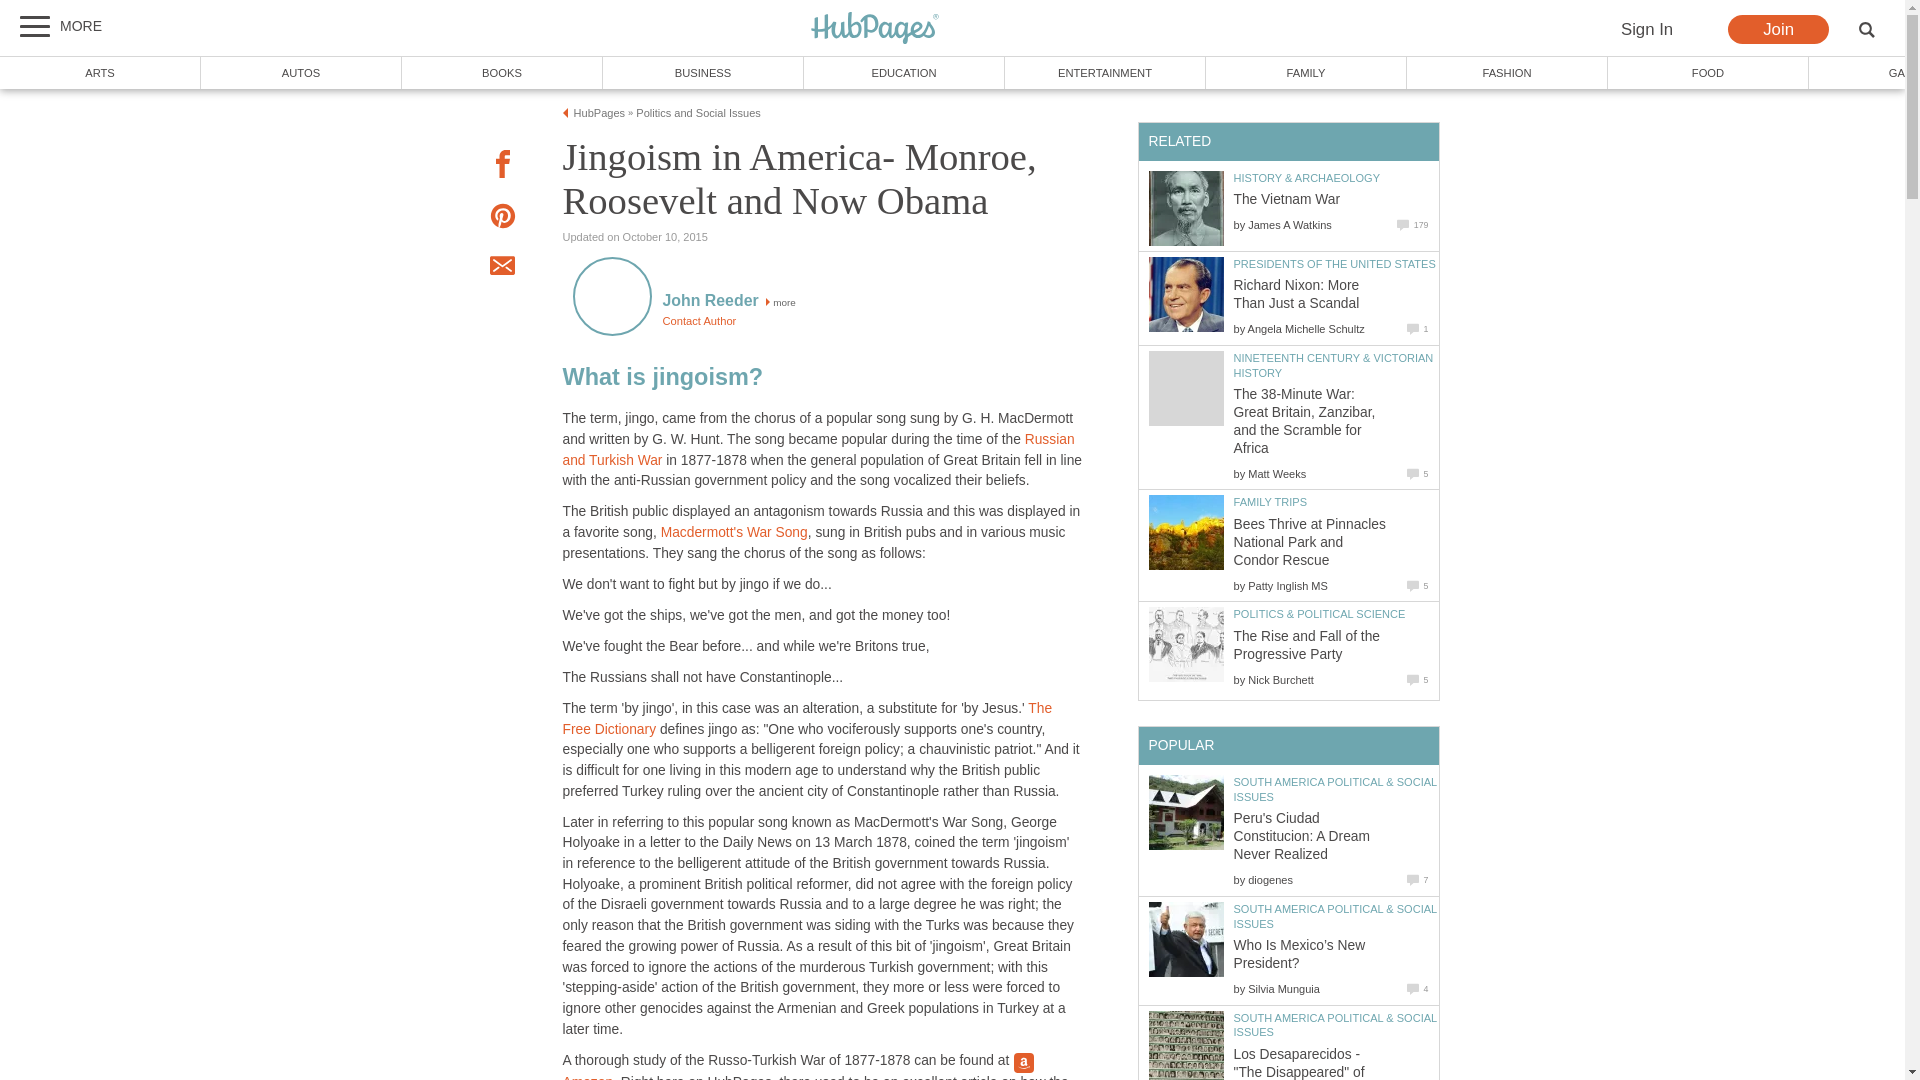  What do you see at coordinates (799, 1066) in the screenshot?
I see `Amazon` at bounding box center [799, 1066].